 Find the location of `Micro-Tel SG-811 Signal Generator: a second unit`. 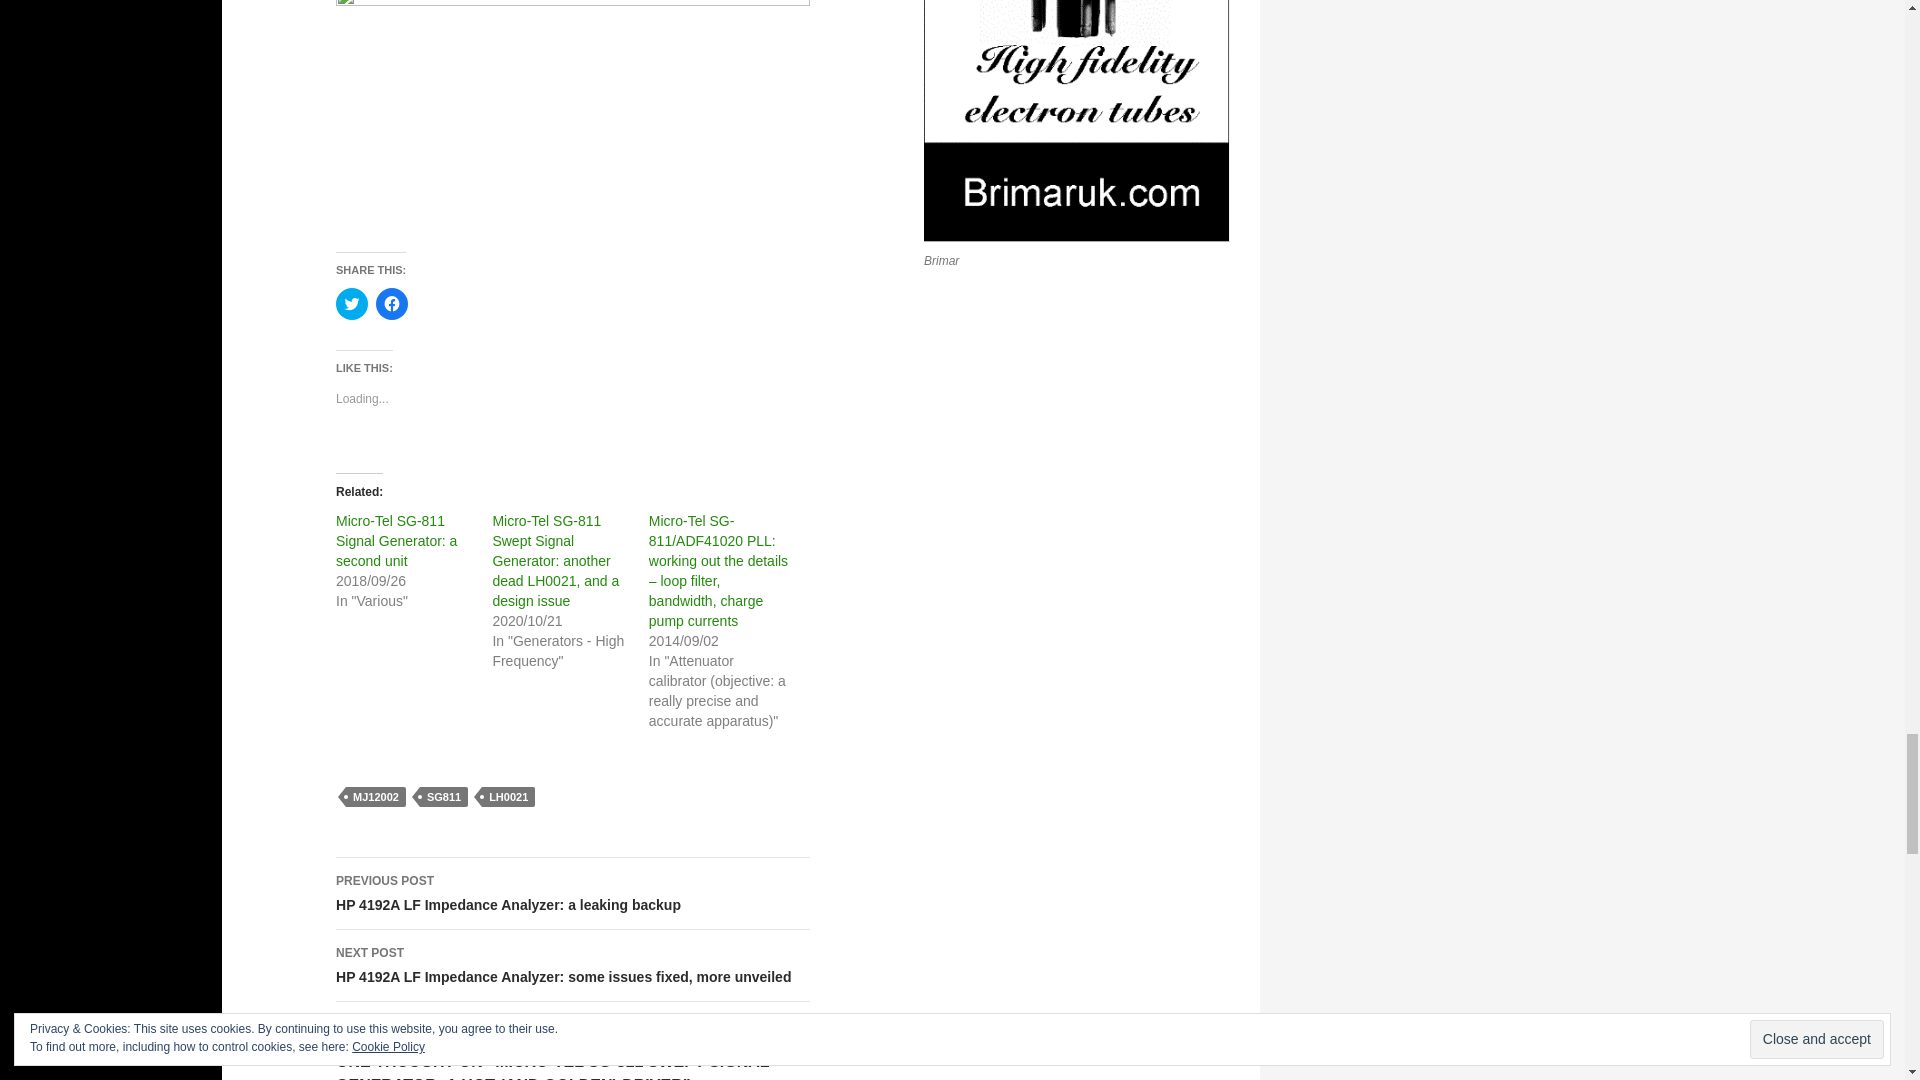

Micro-Tel SG-811 Signal Generator: a second unit is located at coordinates (396, 541).